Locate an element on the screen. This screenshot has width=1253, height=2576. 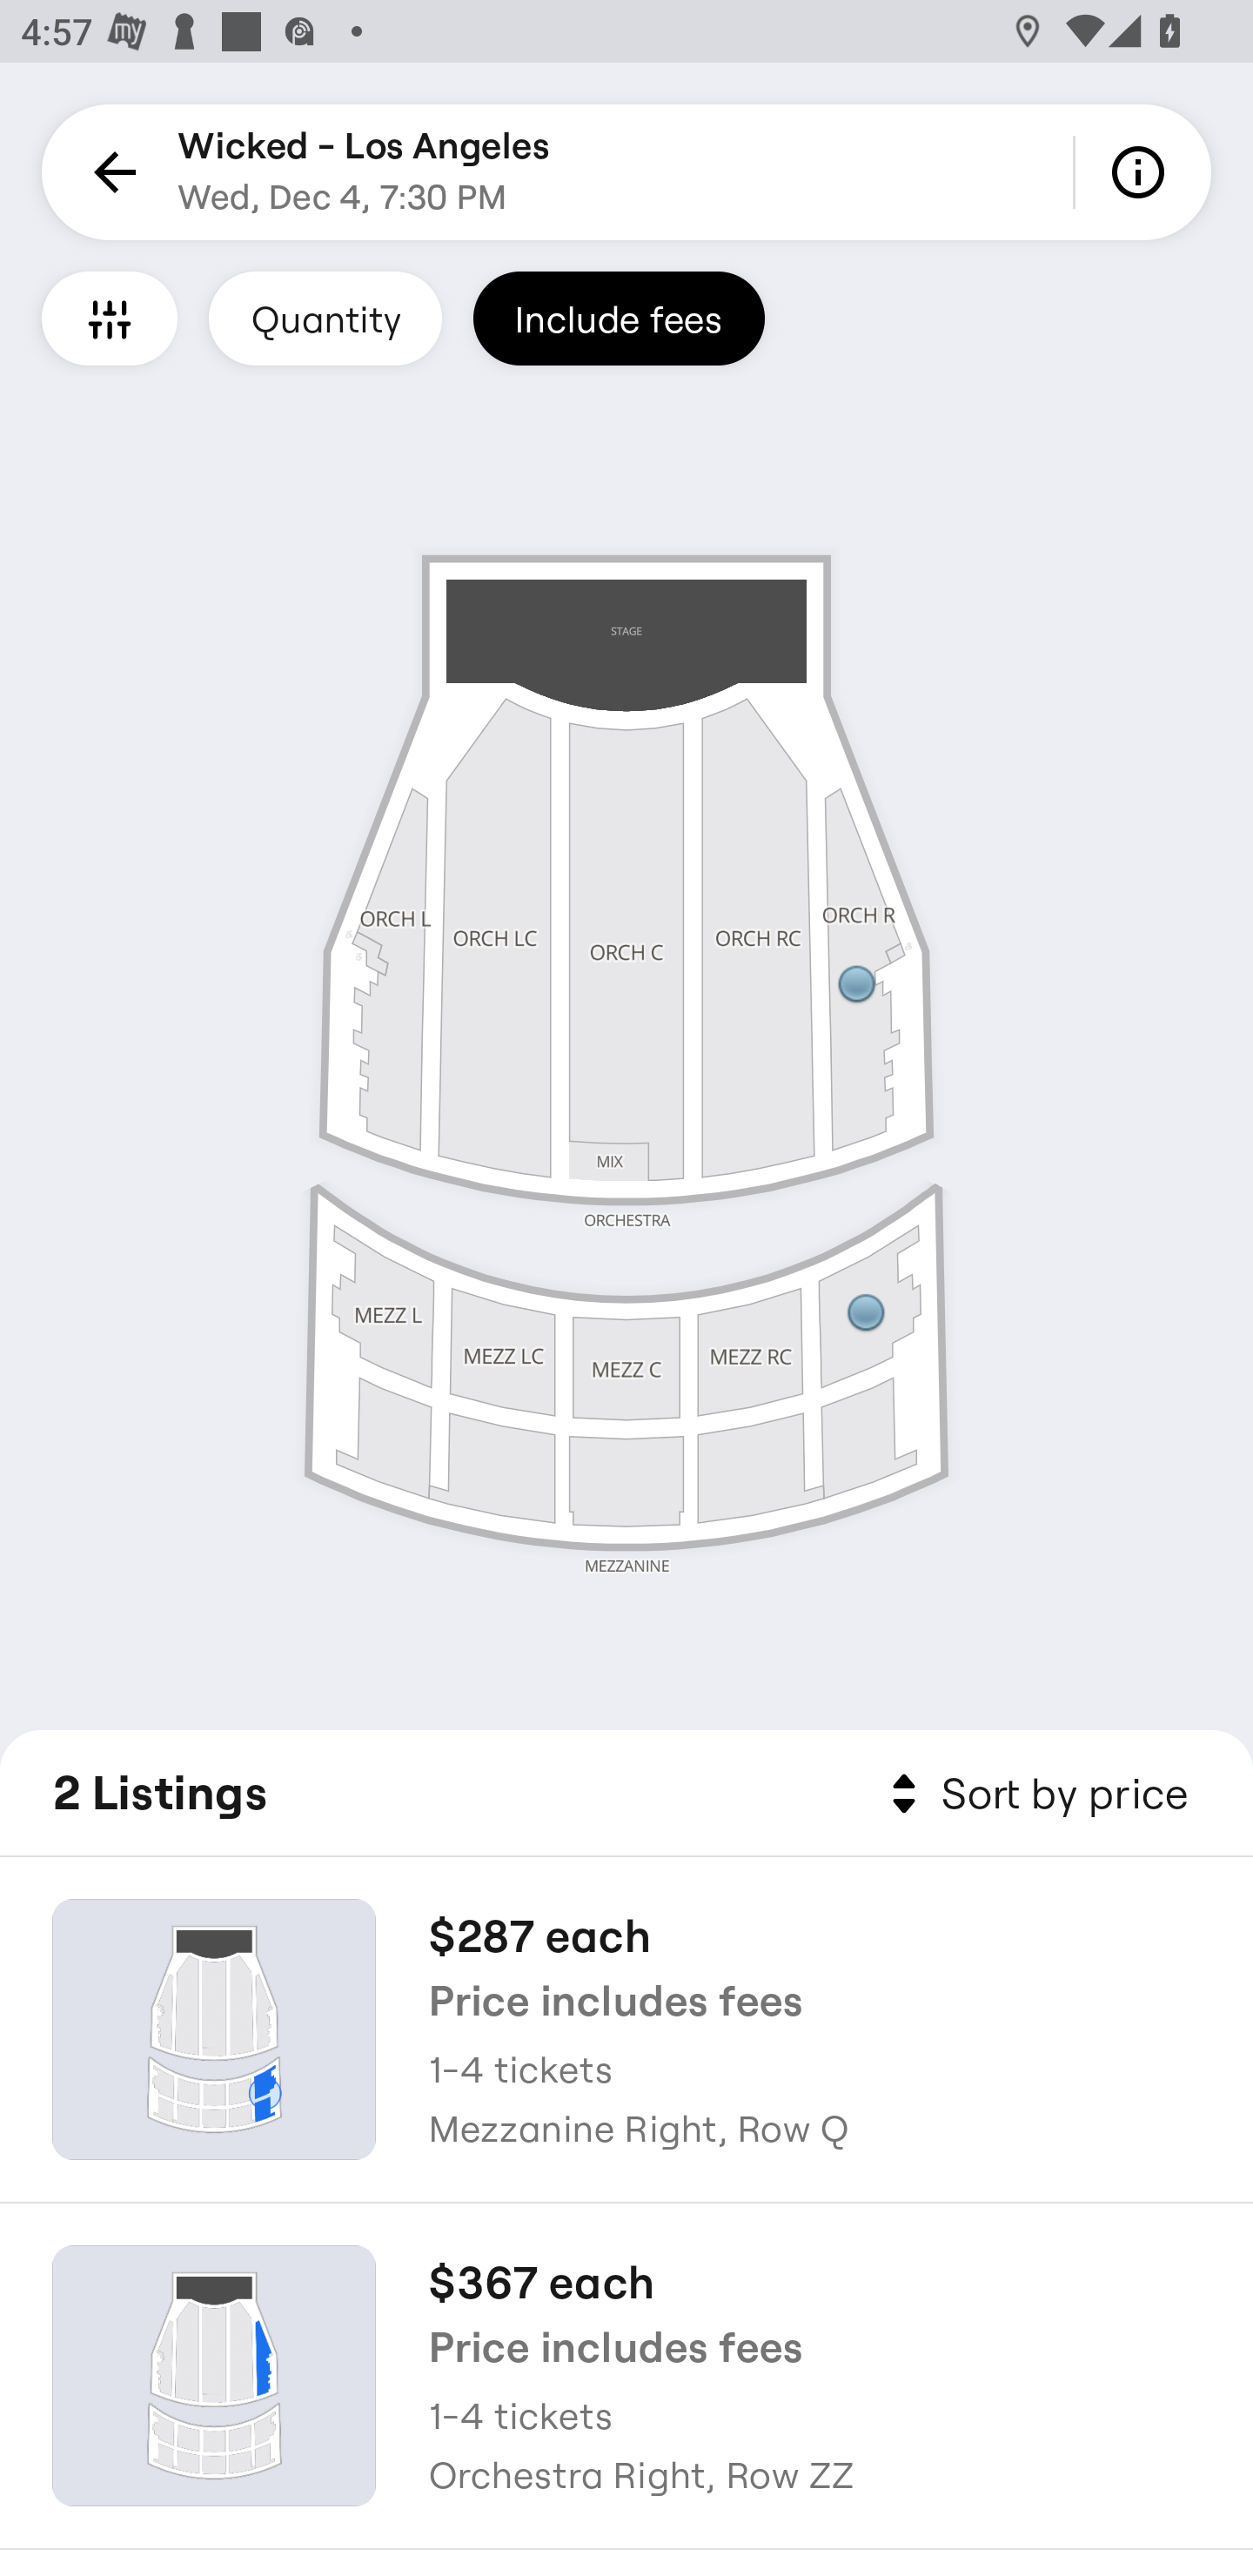
Info is located at coordinates (1143, 172).